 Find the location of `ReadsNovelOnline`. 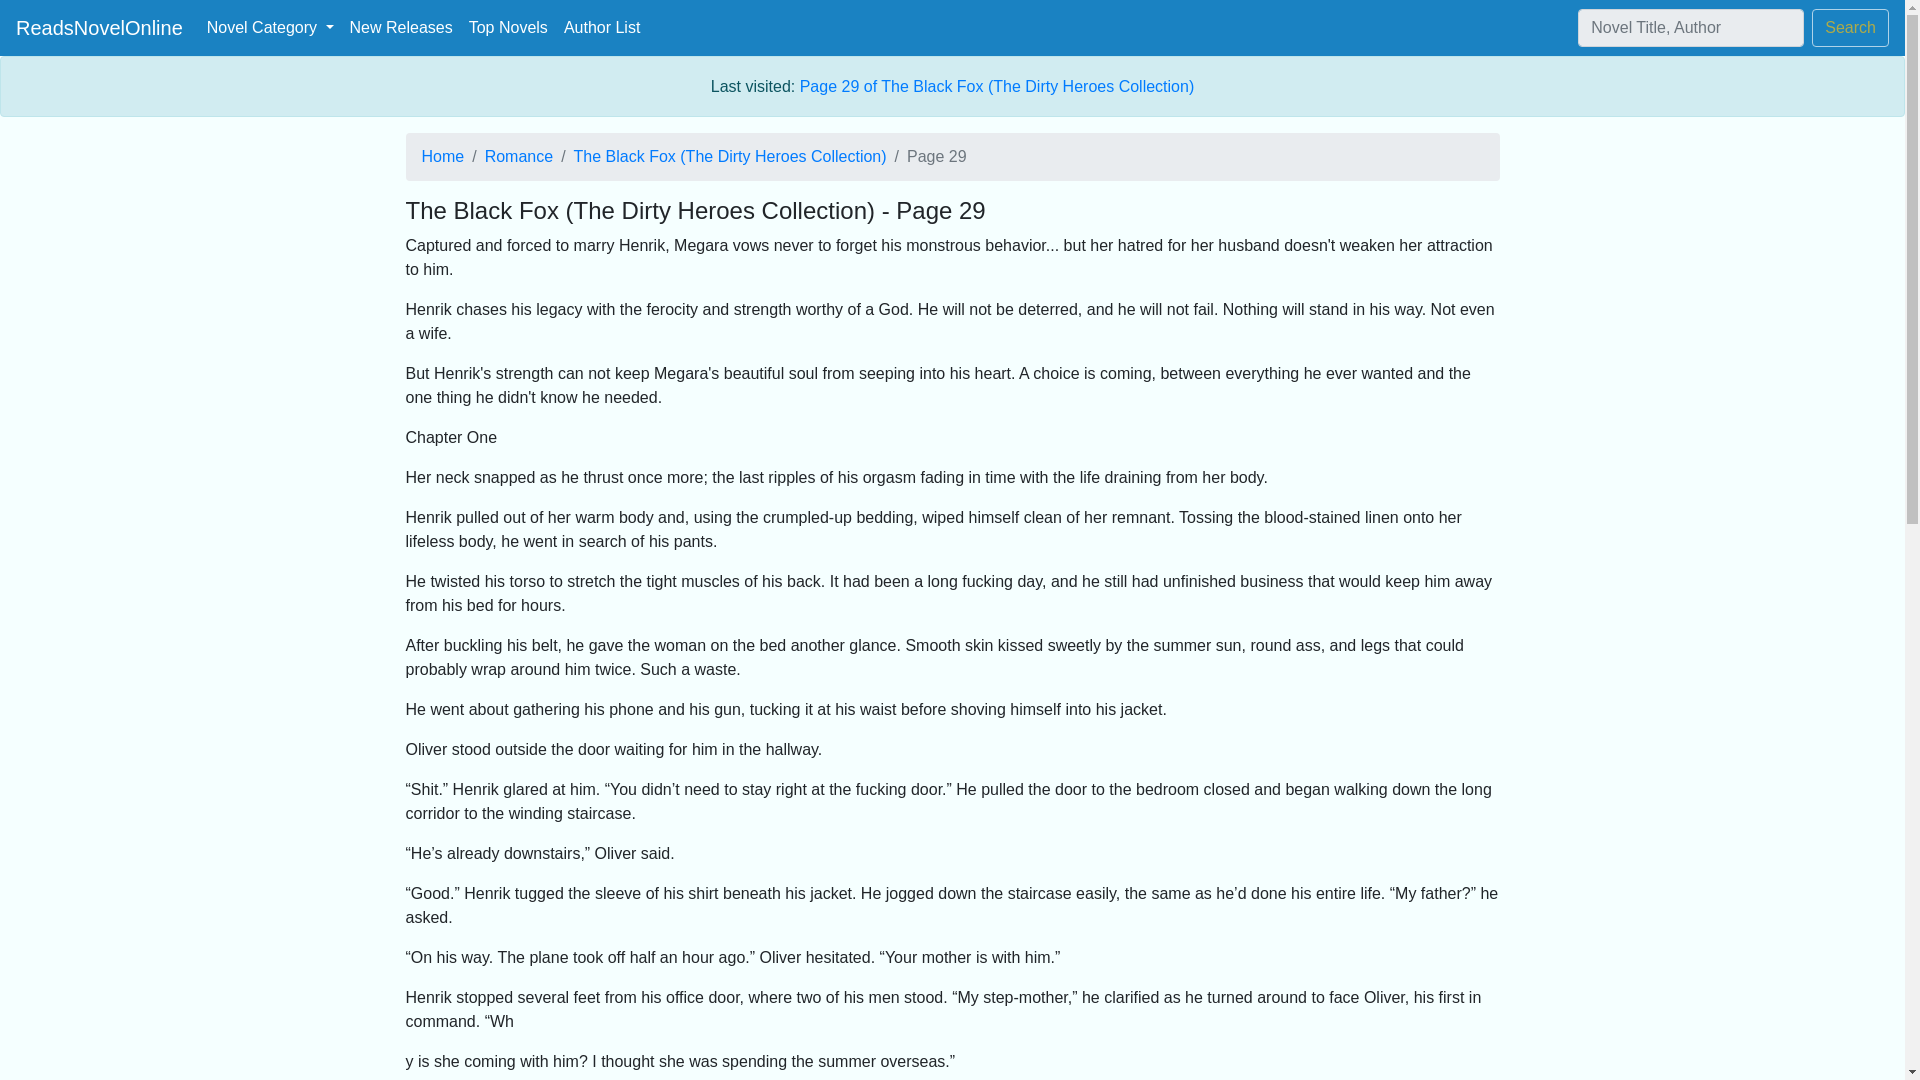

ReadsNovelOnline is located at coordinates (98, 27).